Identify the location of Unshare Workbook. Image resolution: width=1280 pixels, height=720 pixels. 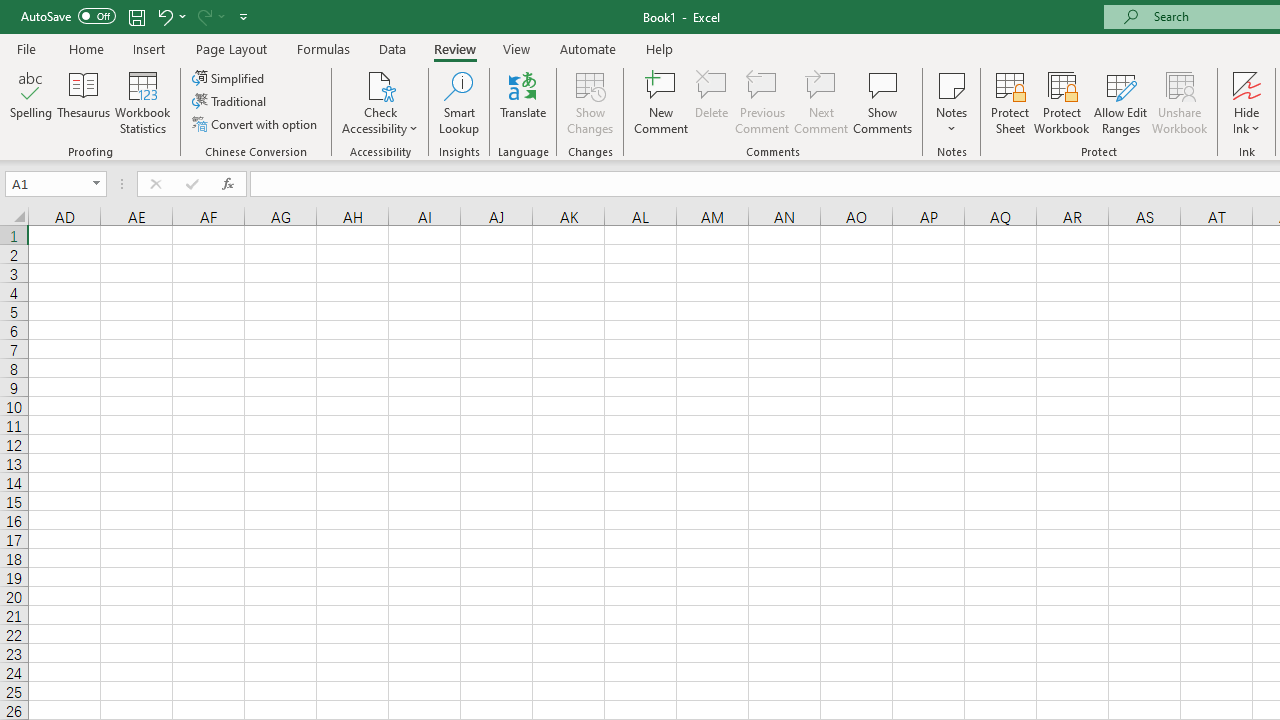
(1179, 102).